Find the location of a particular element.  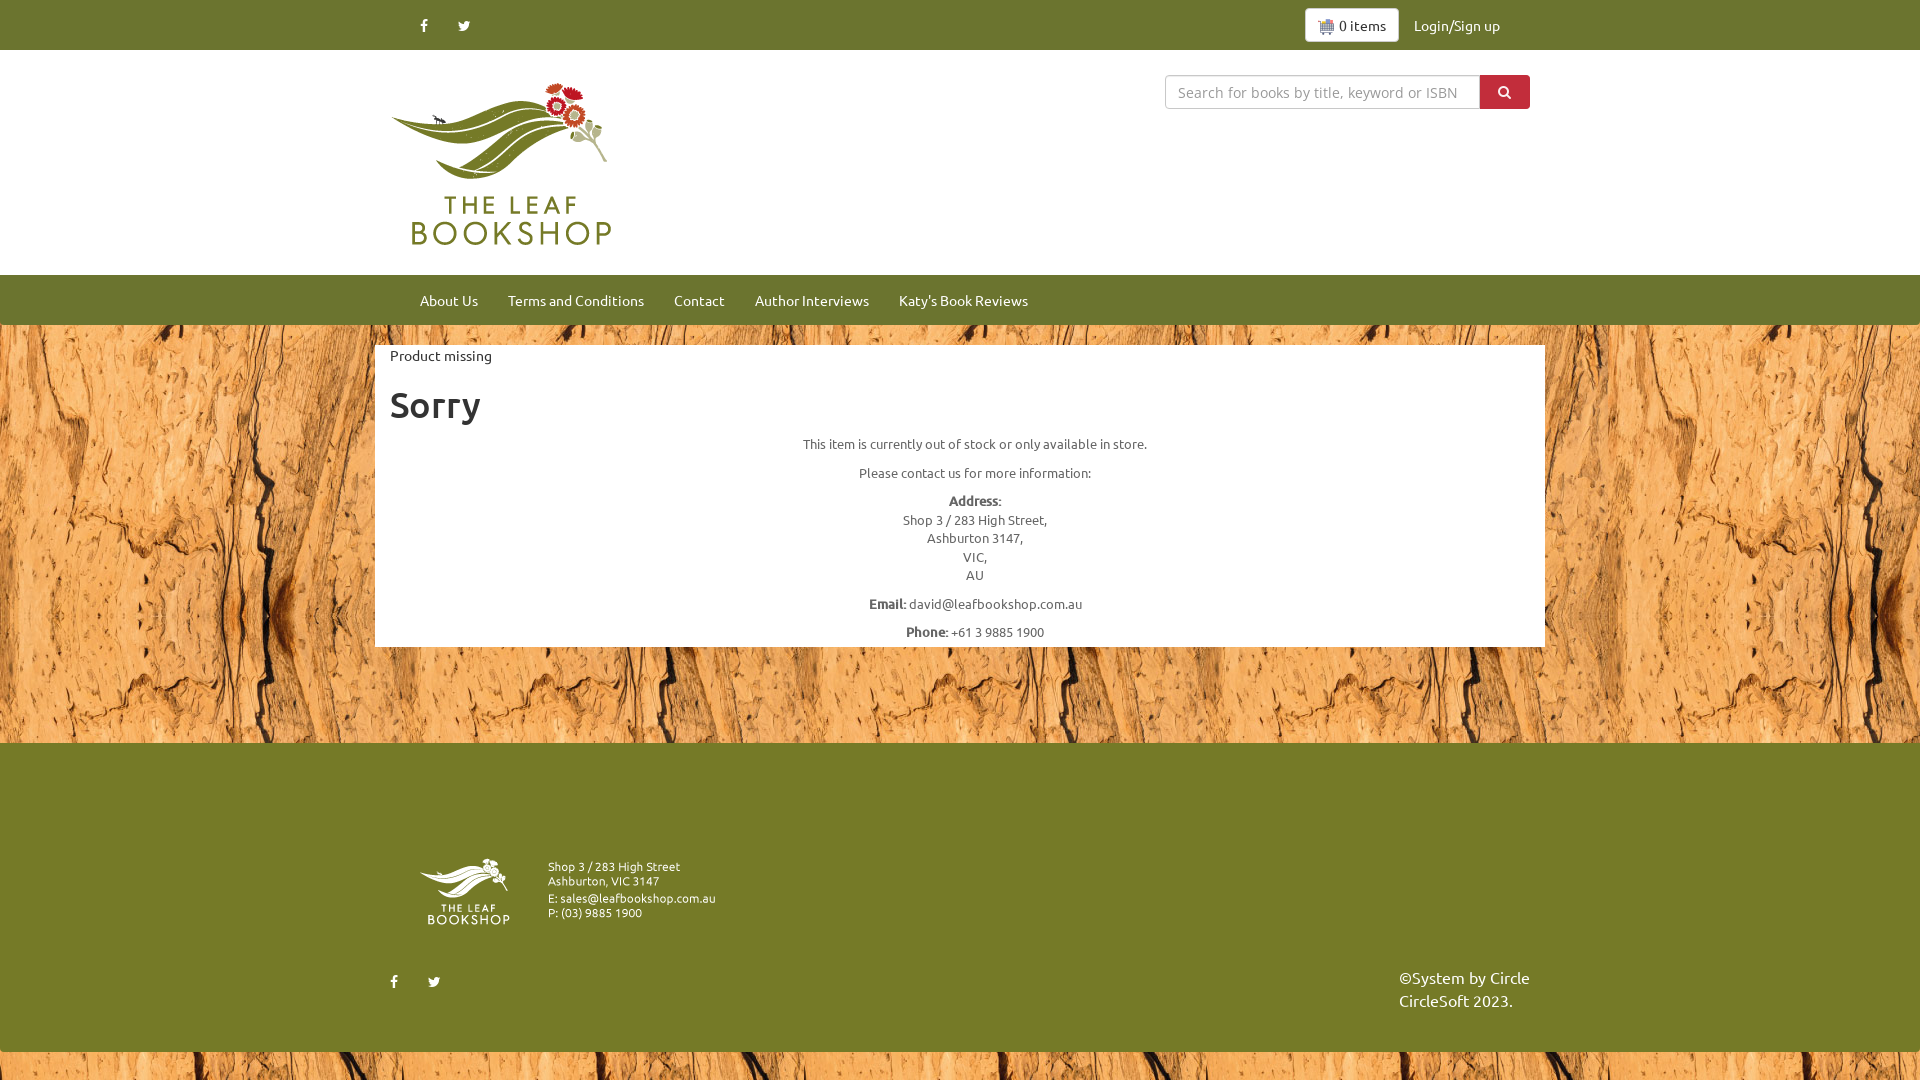

System by Circle is located at coordinates (1471, 978).